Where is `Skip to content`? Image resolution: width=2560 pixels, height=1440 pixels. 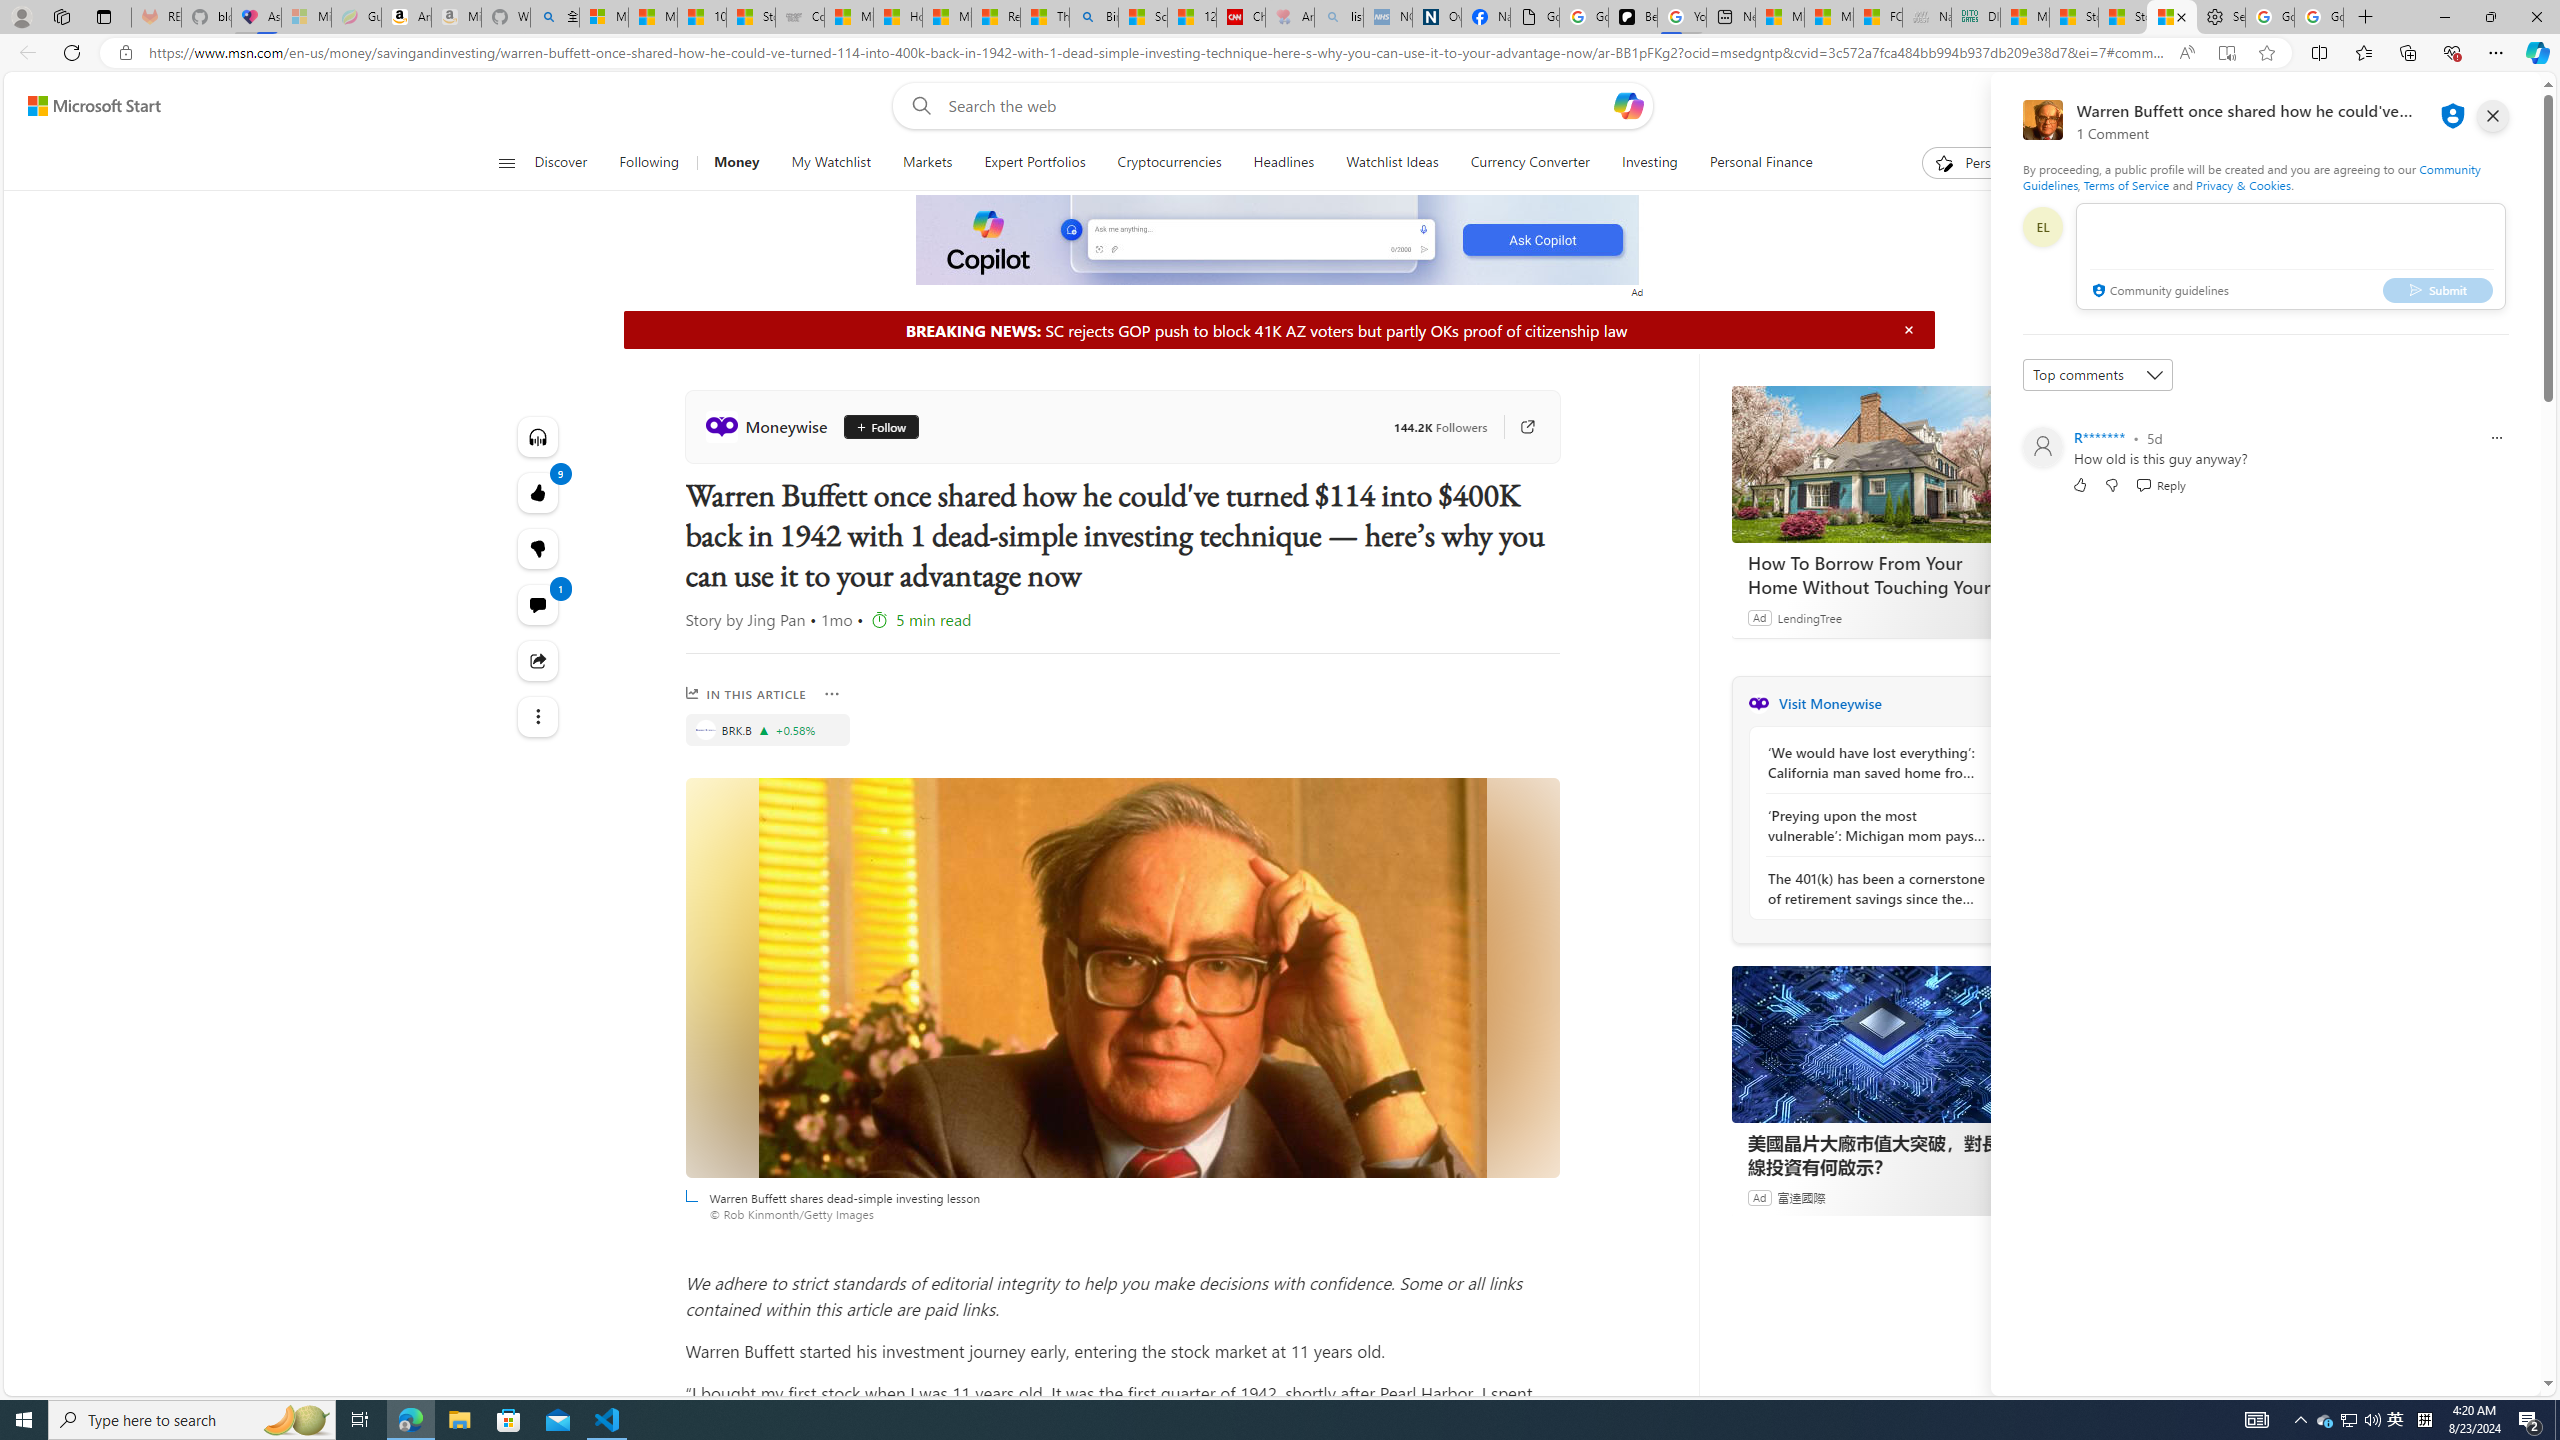 Skip to content is located at coordinates (86, 106).